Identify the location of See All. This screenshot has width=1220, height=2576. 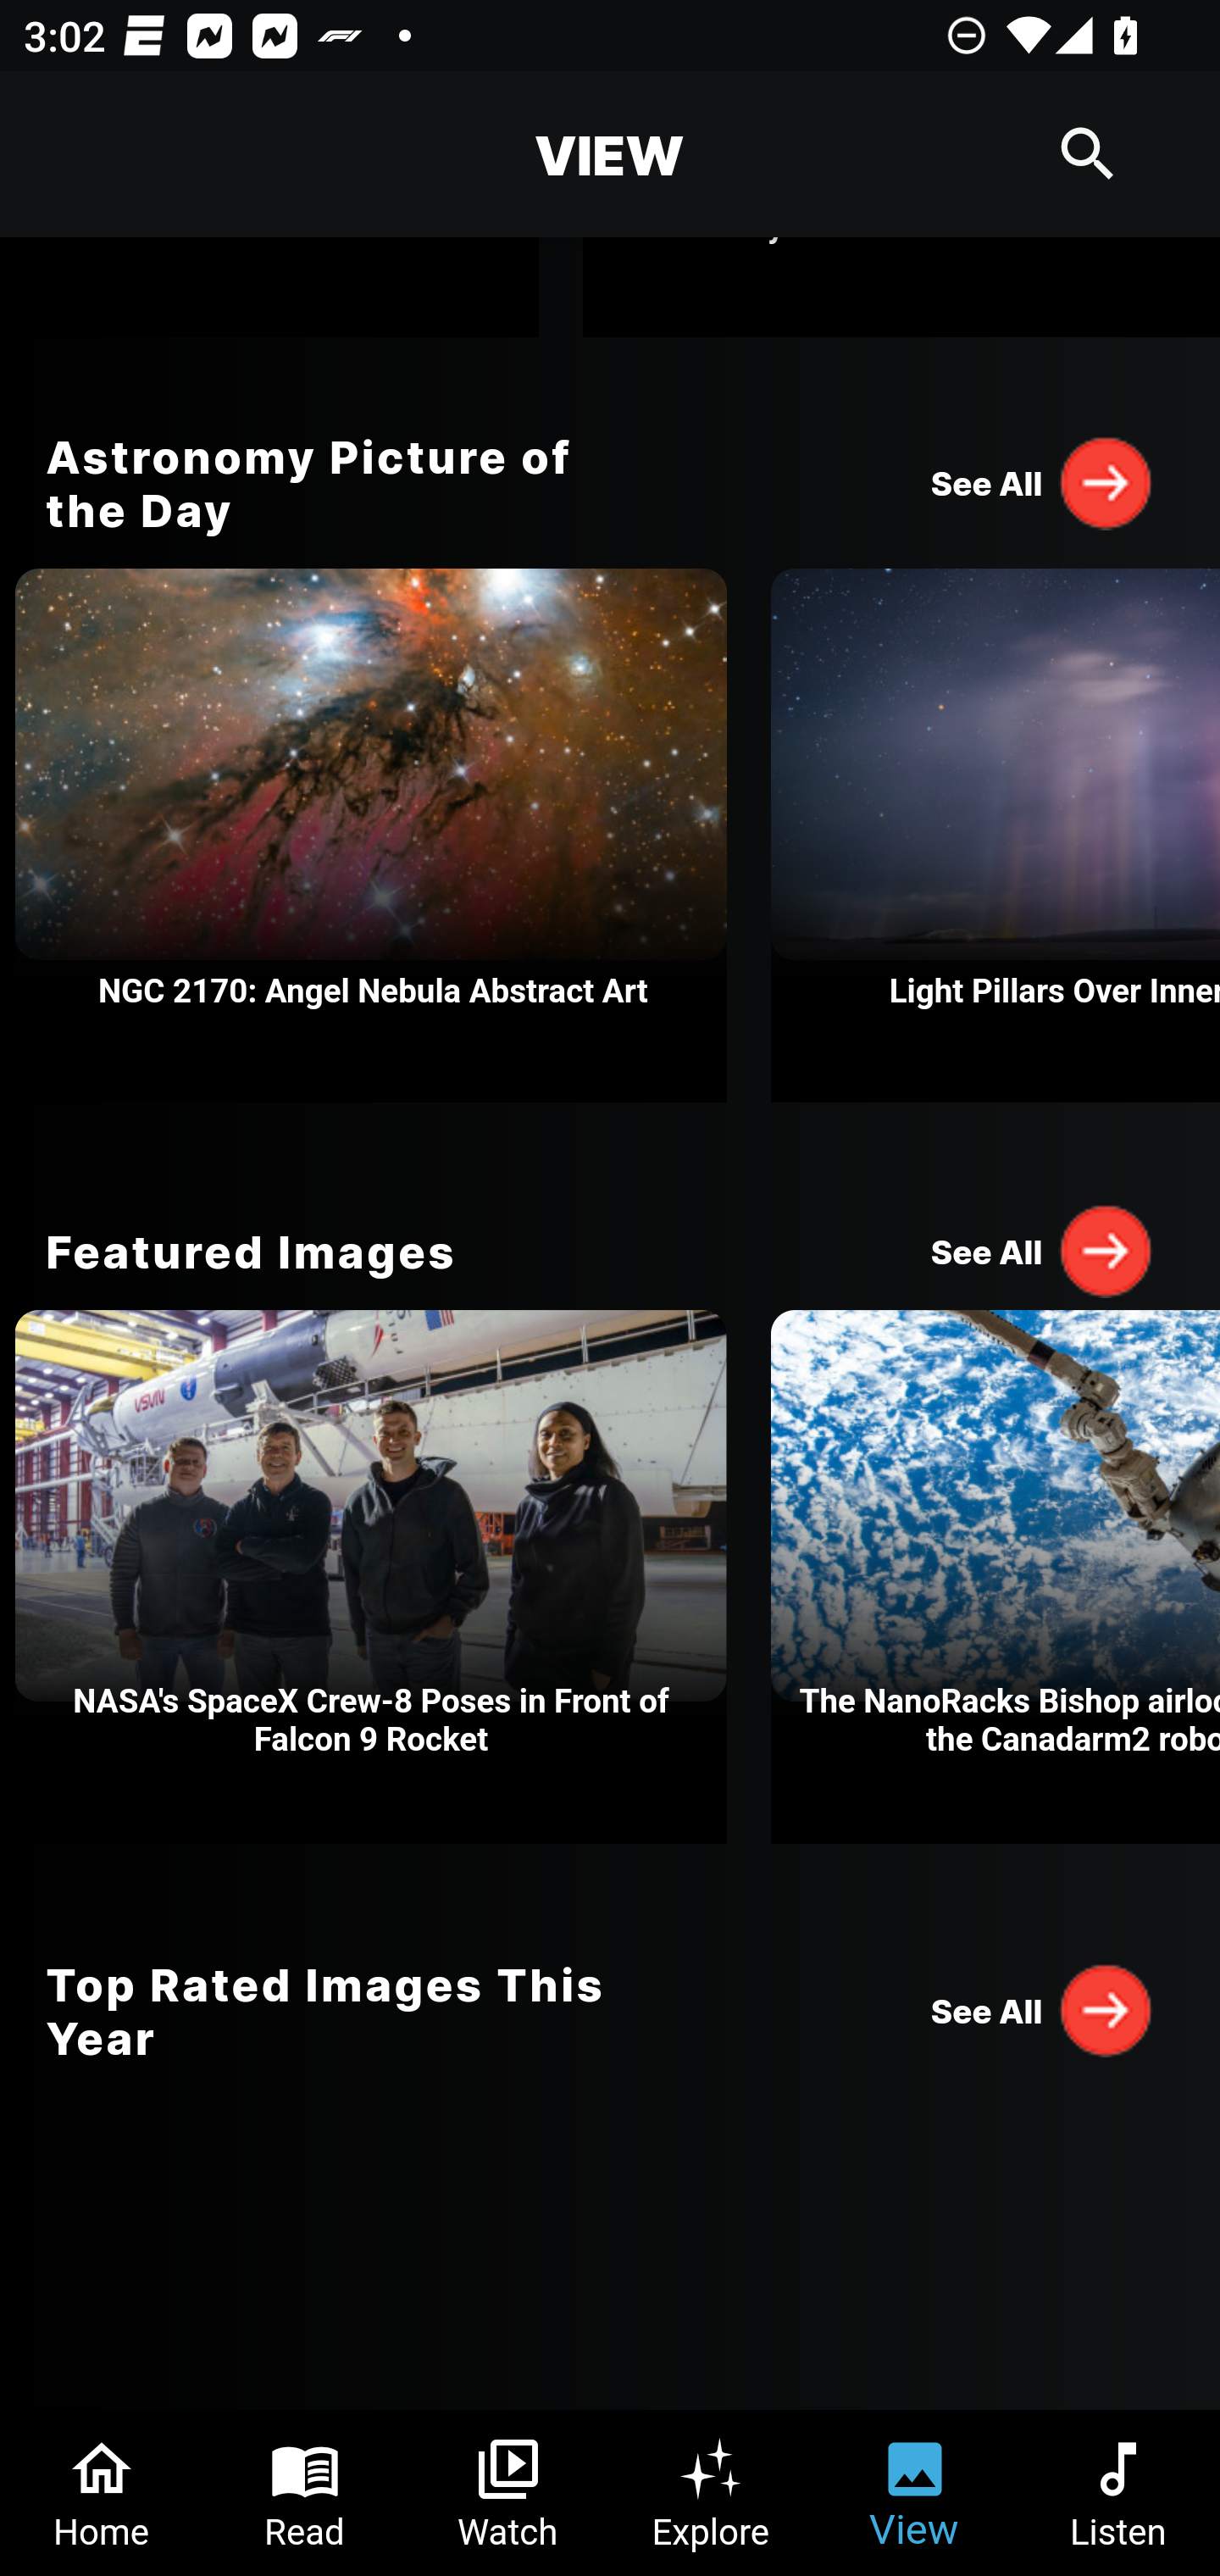
(1042, 1251).